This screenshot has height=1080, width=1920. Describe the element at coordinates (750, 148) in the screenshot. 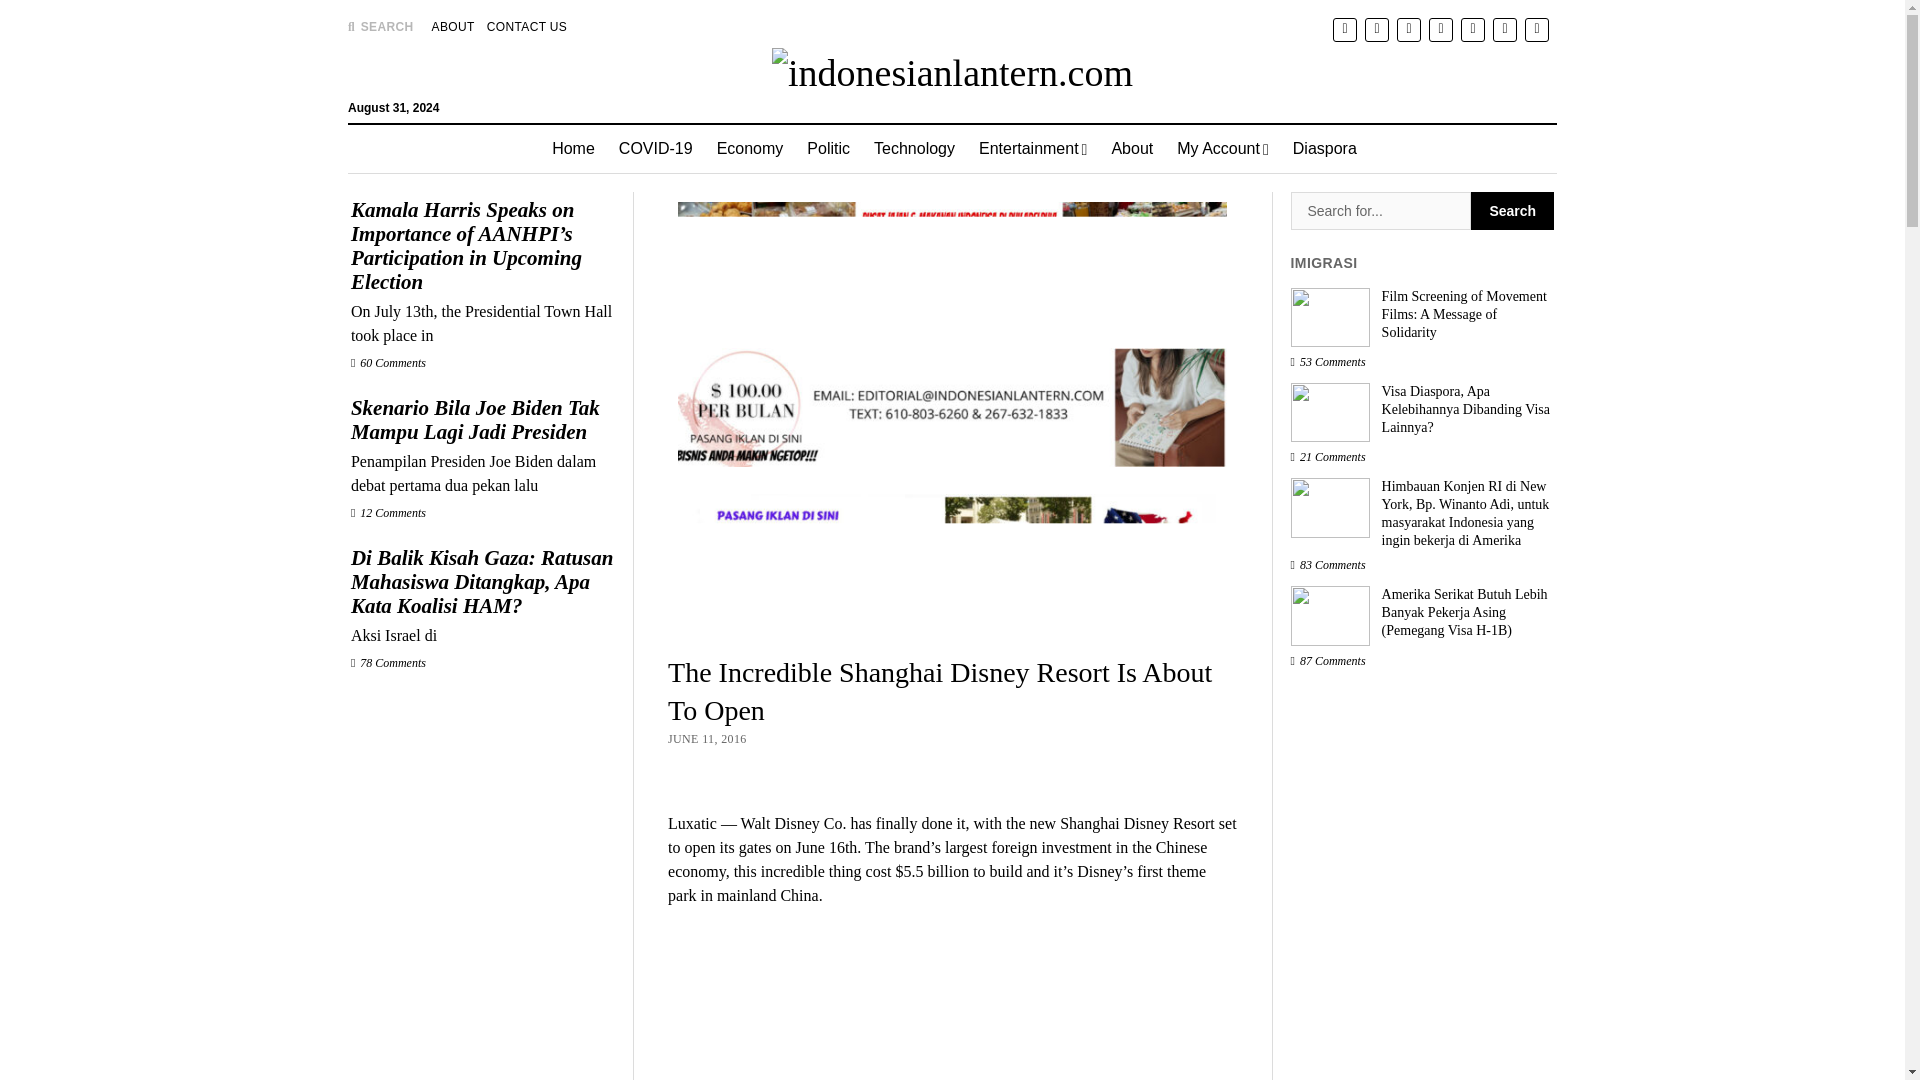

I see `Economy` at that location.